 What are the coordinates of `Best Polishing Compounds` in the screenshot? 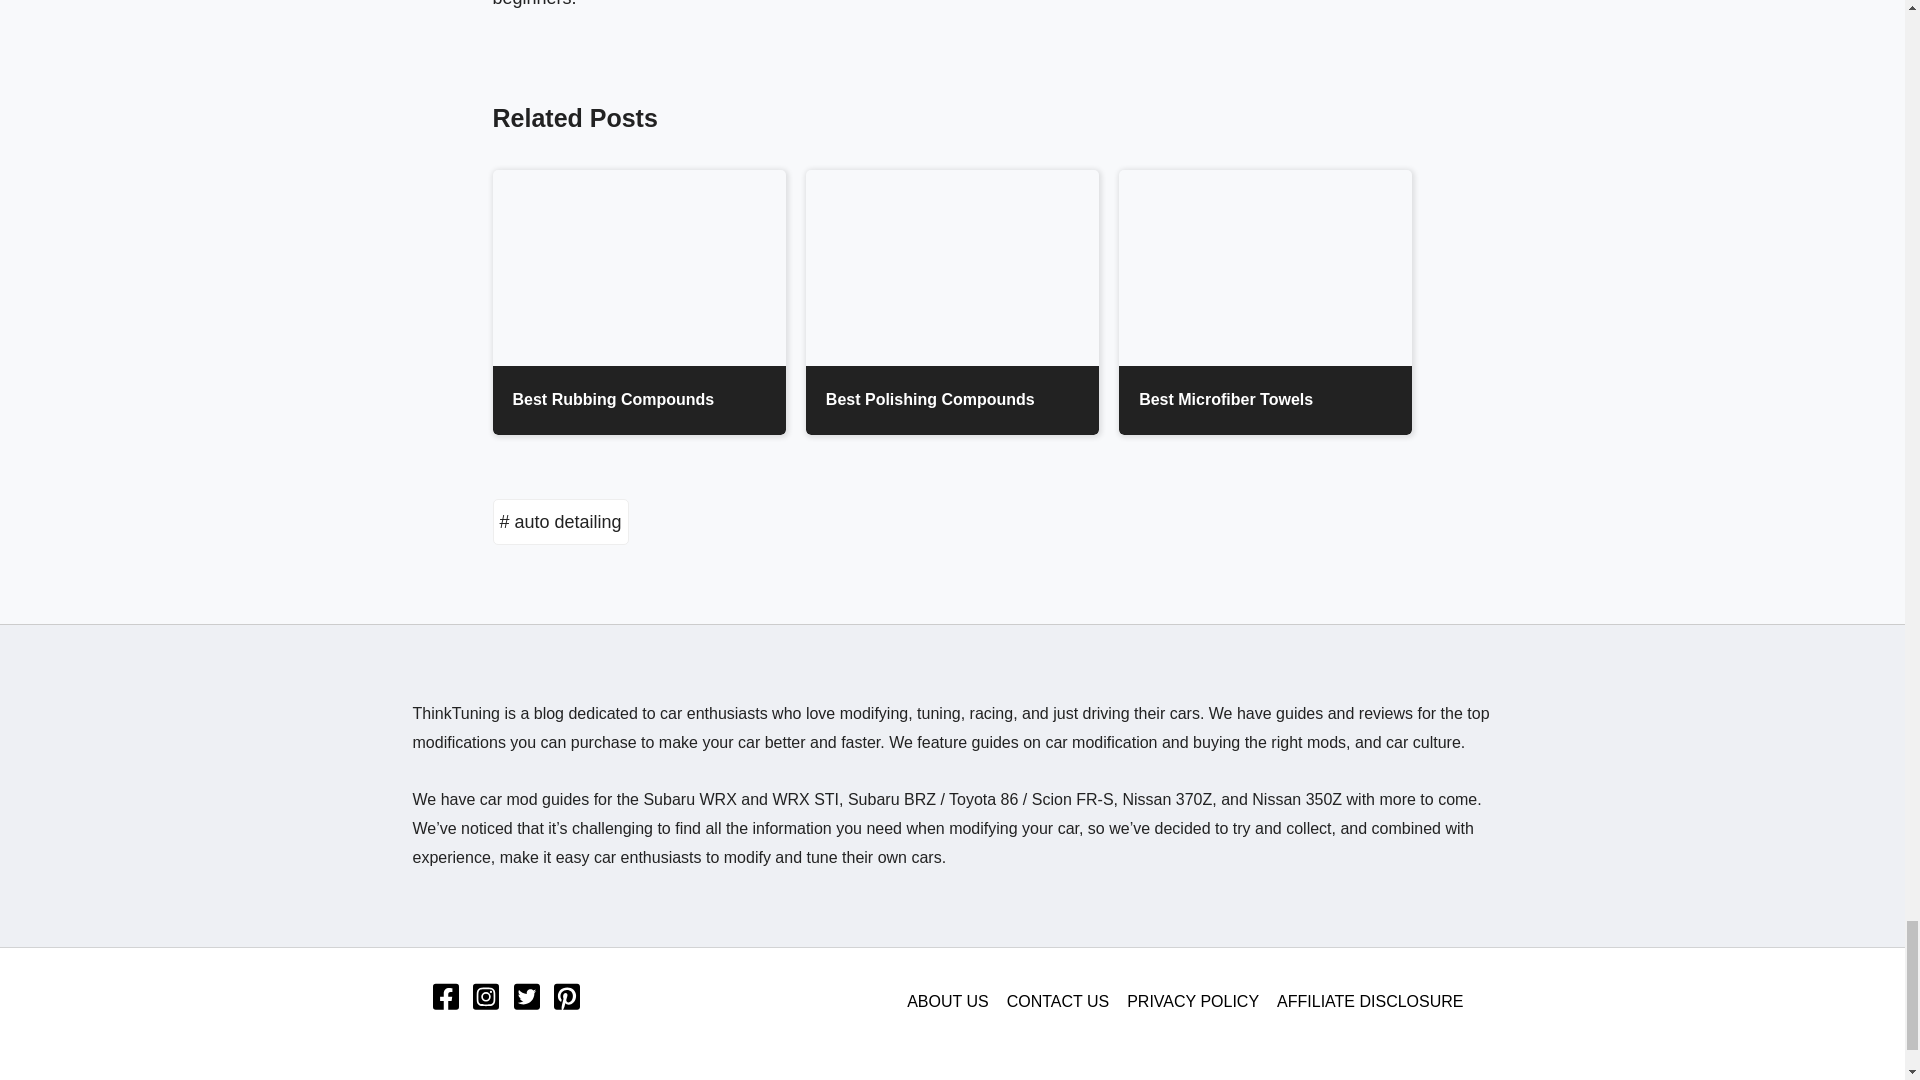 It's located at (952, 302).